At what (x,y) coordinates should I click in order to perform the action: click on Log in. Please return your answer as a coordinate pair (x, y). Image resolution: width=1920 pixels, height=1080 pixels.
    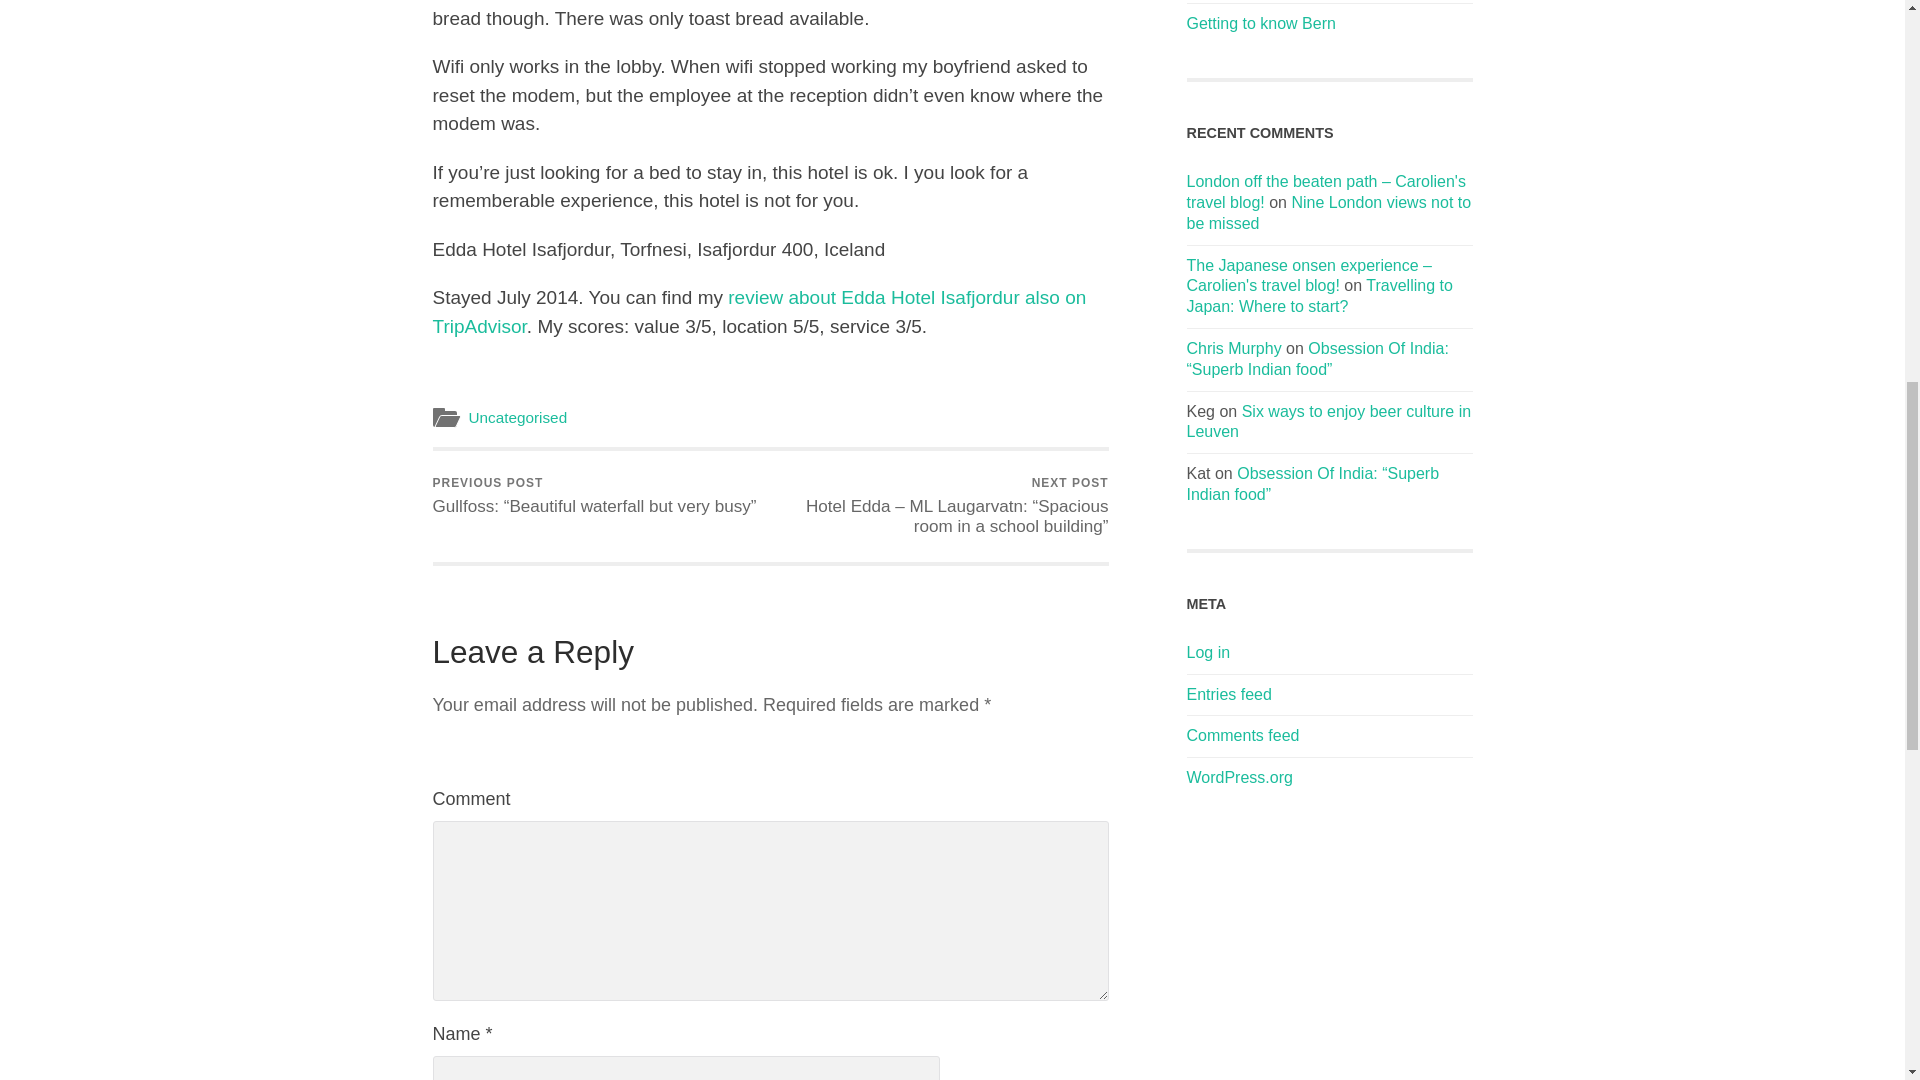
    Looking at the image, I should click on (1208, 652).